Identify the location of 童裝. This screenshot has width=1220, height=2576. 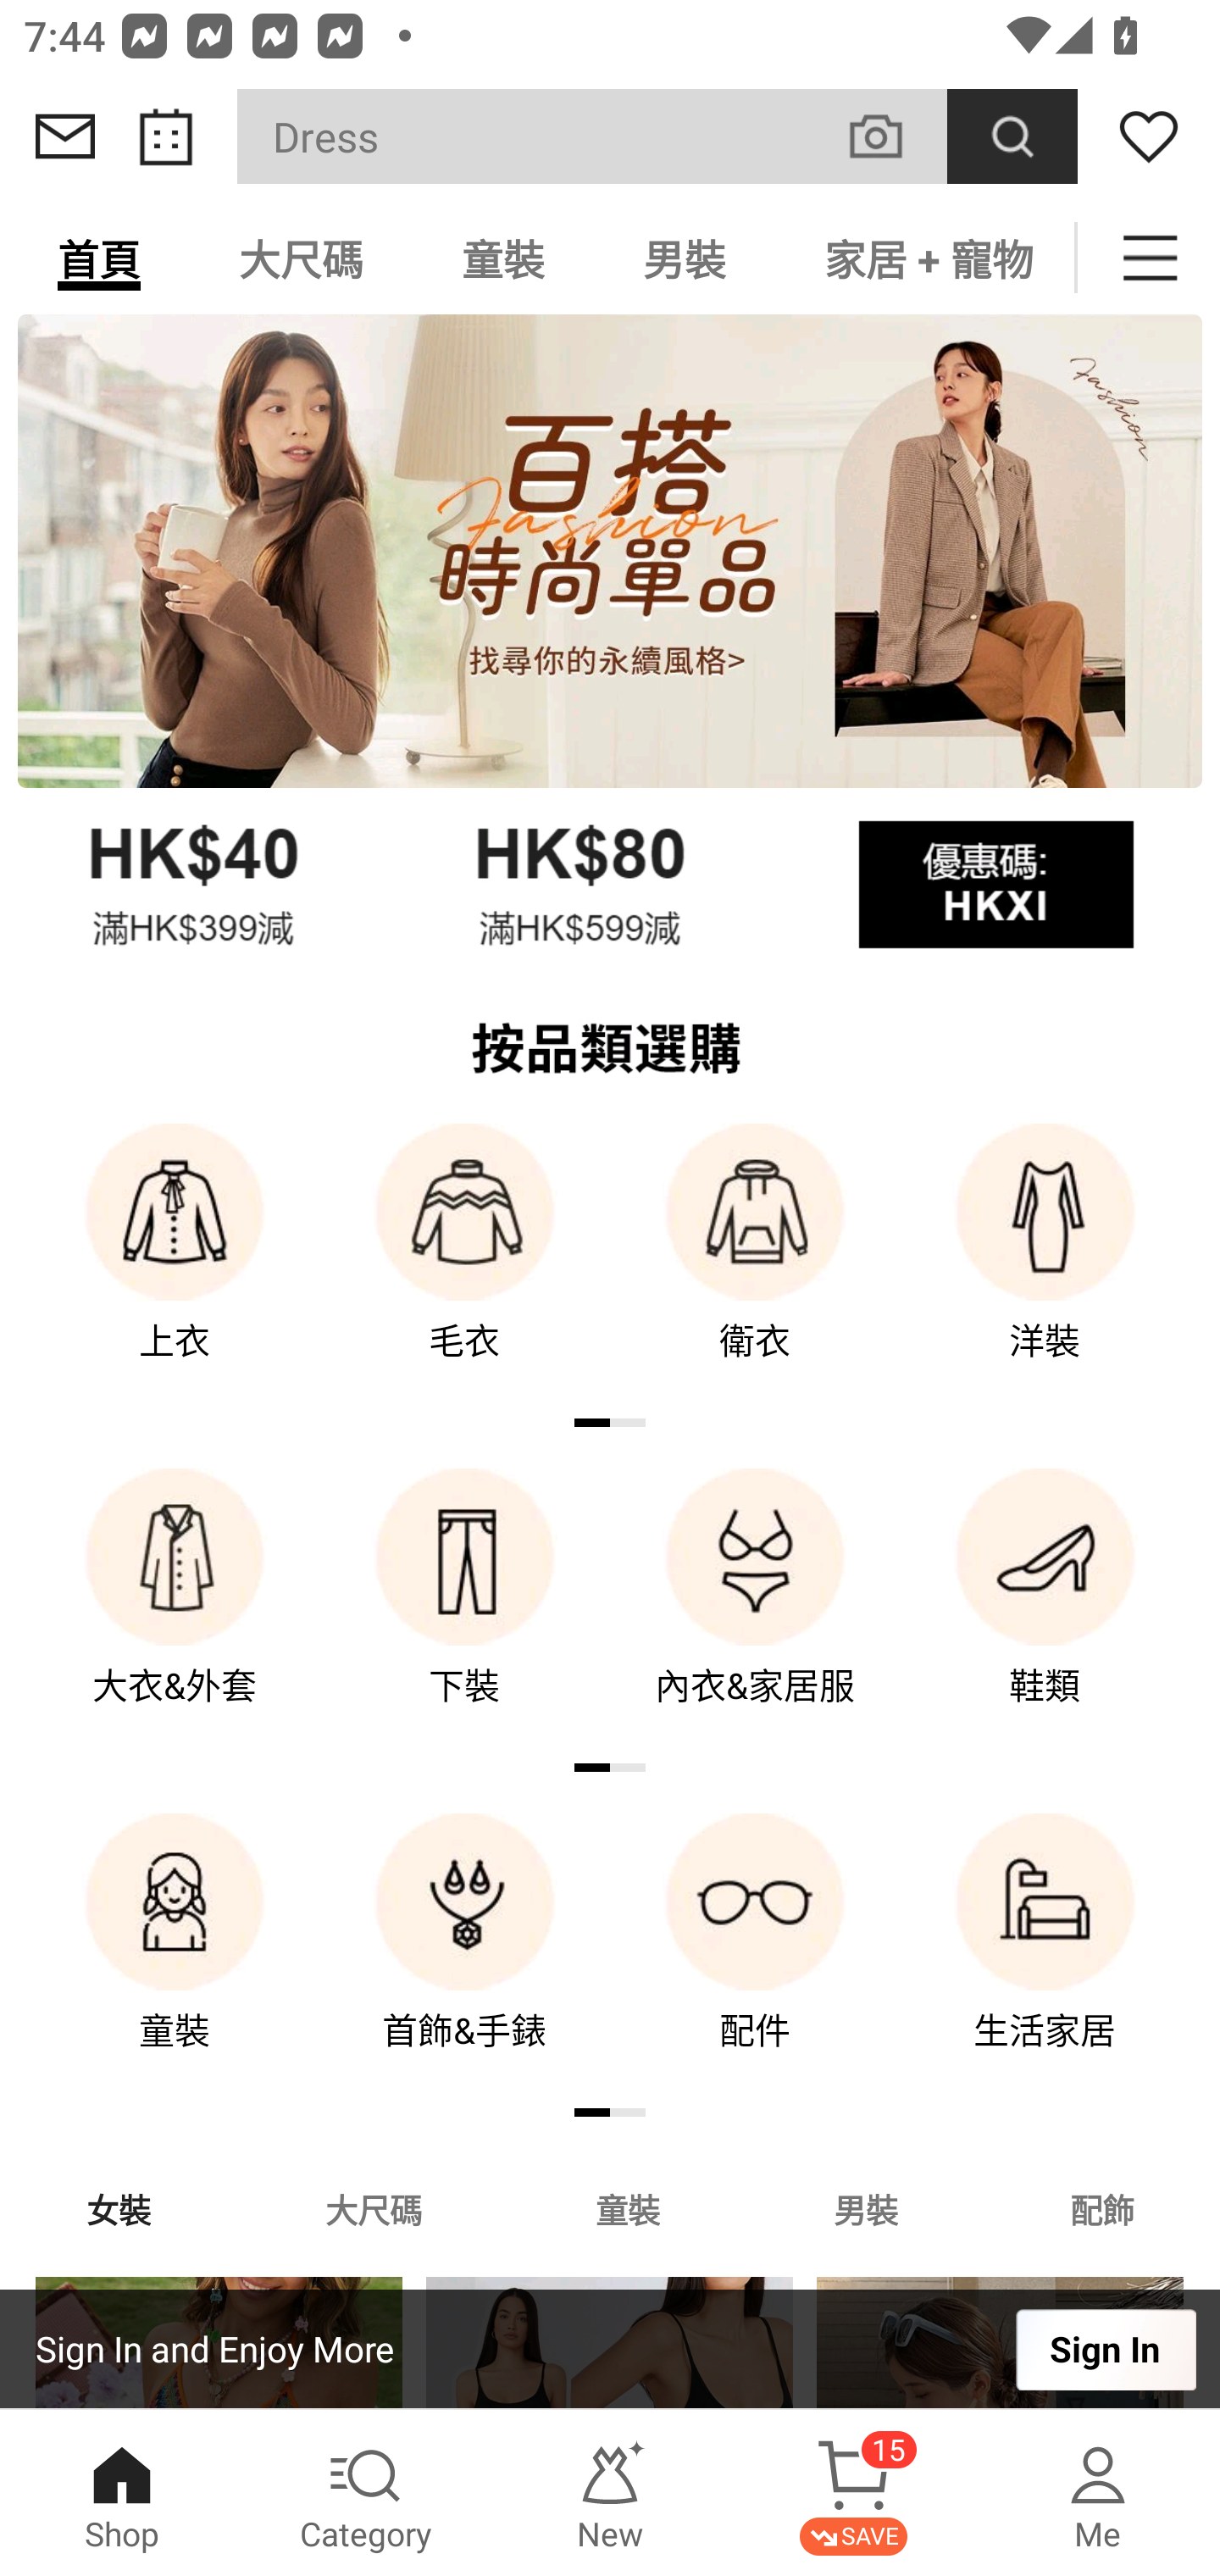
(503, 258).